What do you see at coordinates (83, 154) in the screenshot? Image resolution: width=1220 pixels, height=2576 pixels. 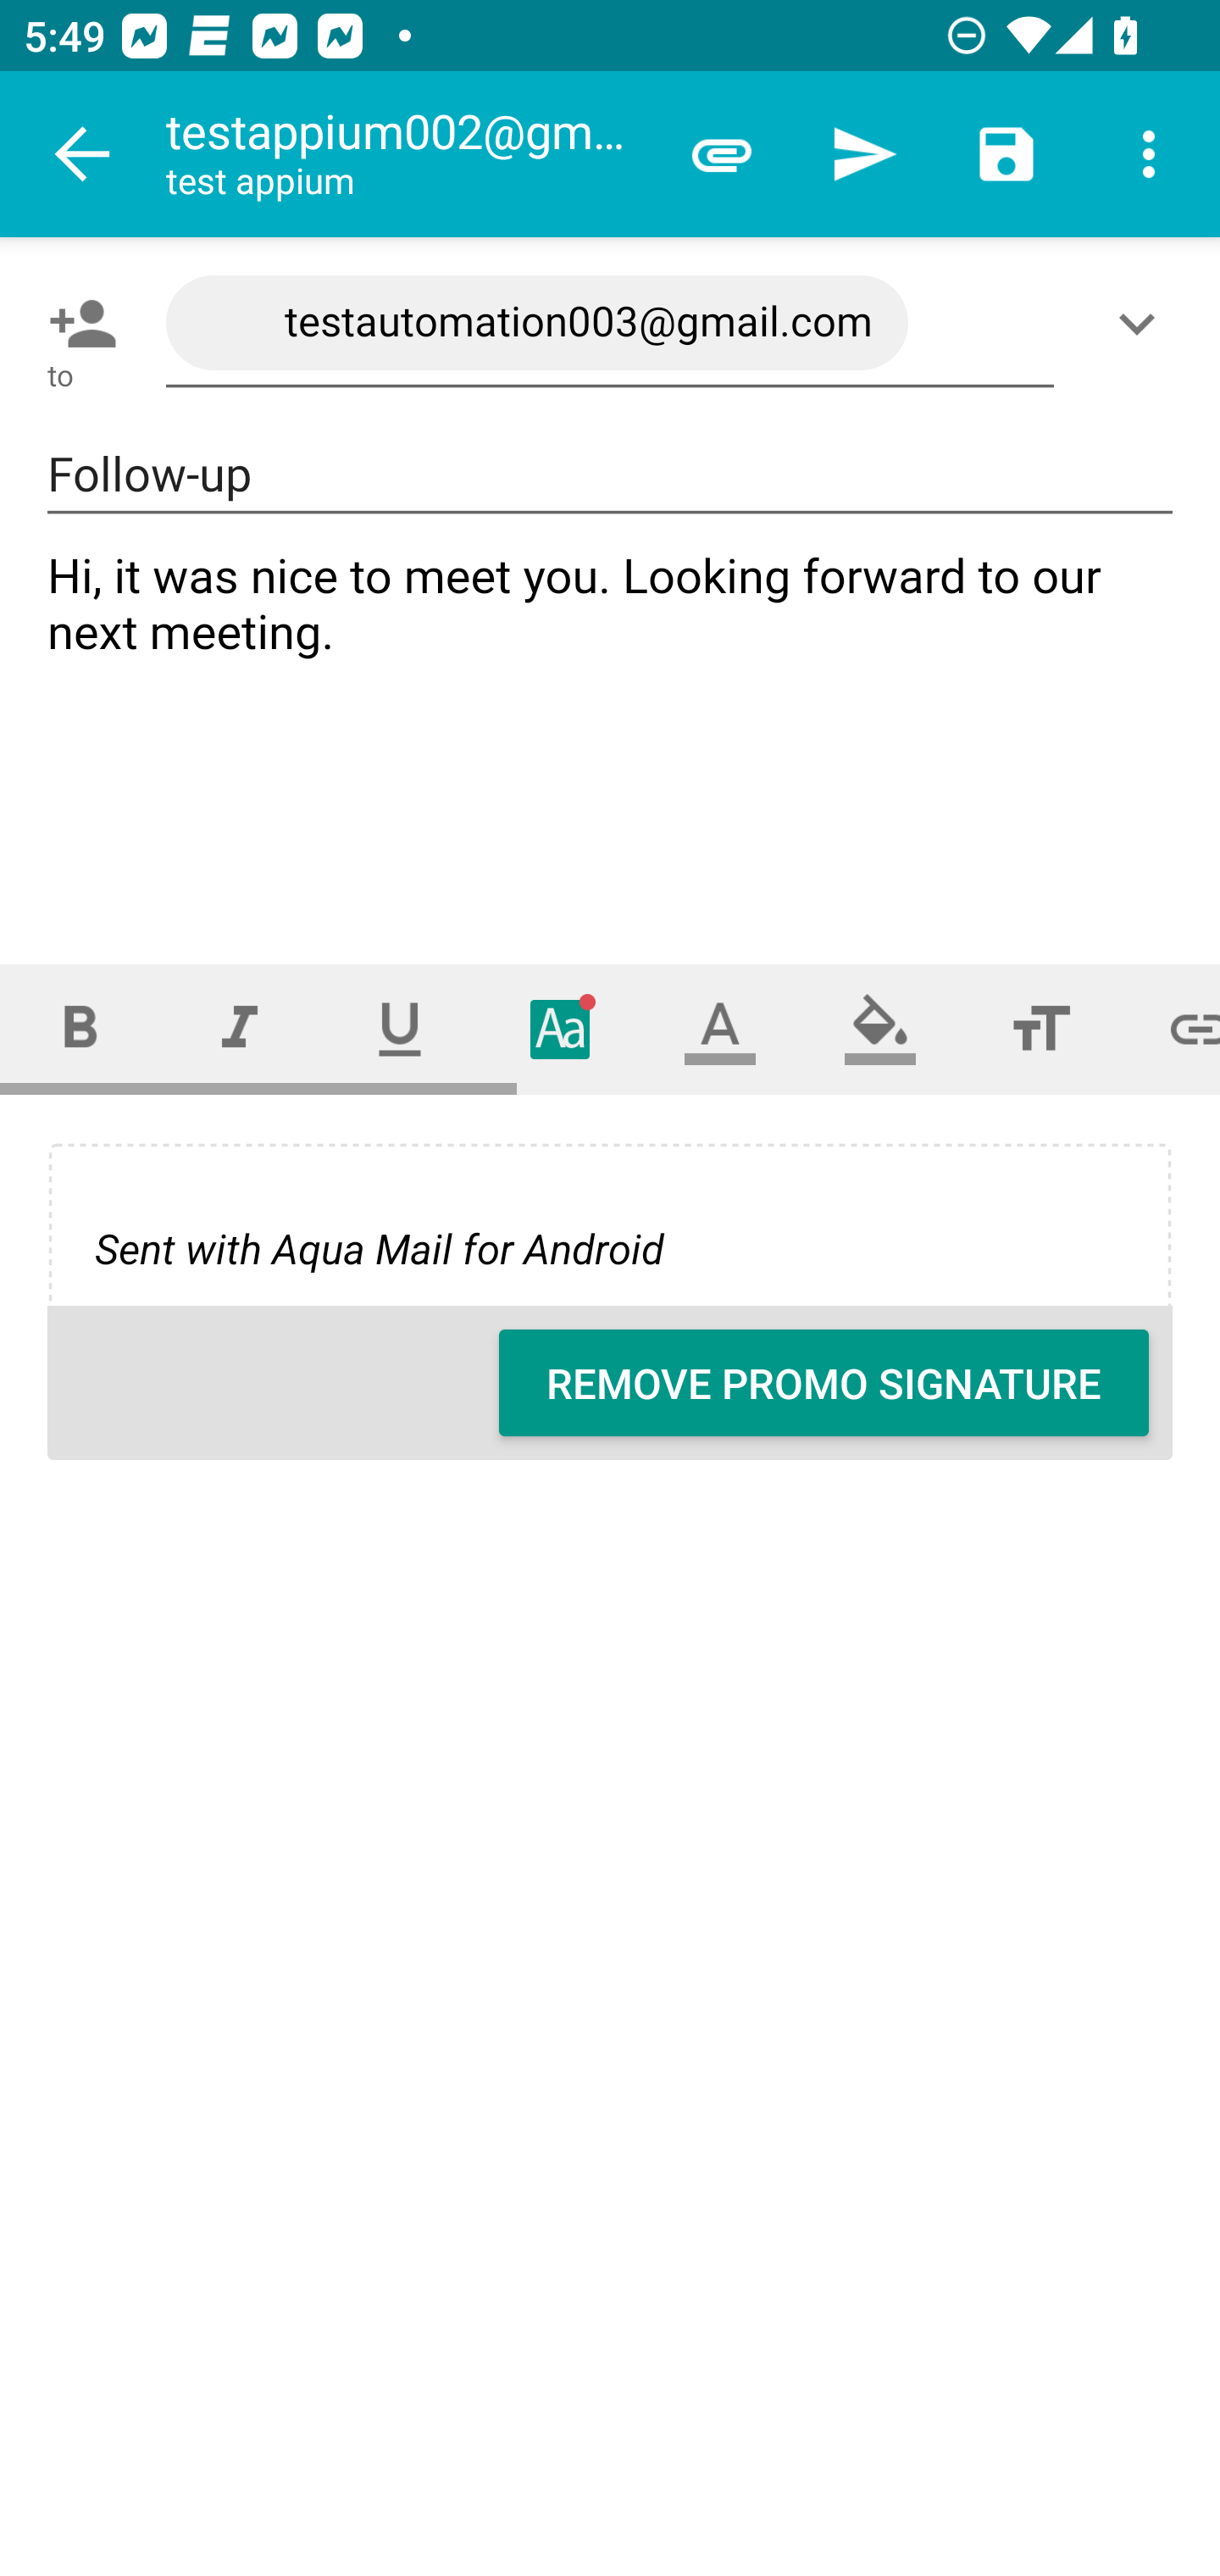 I see `Navigate up` at bounding box center [83, 154].